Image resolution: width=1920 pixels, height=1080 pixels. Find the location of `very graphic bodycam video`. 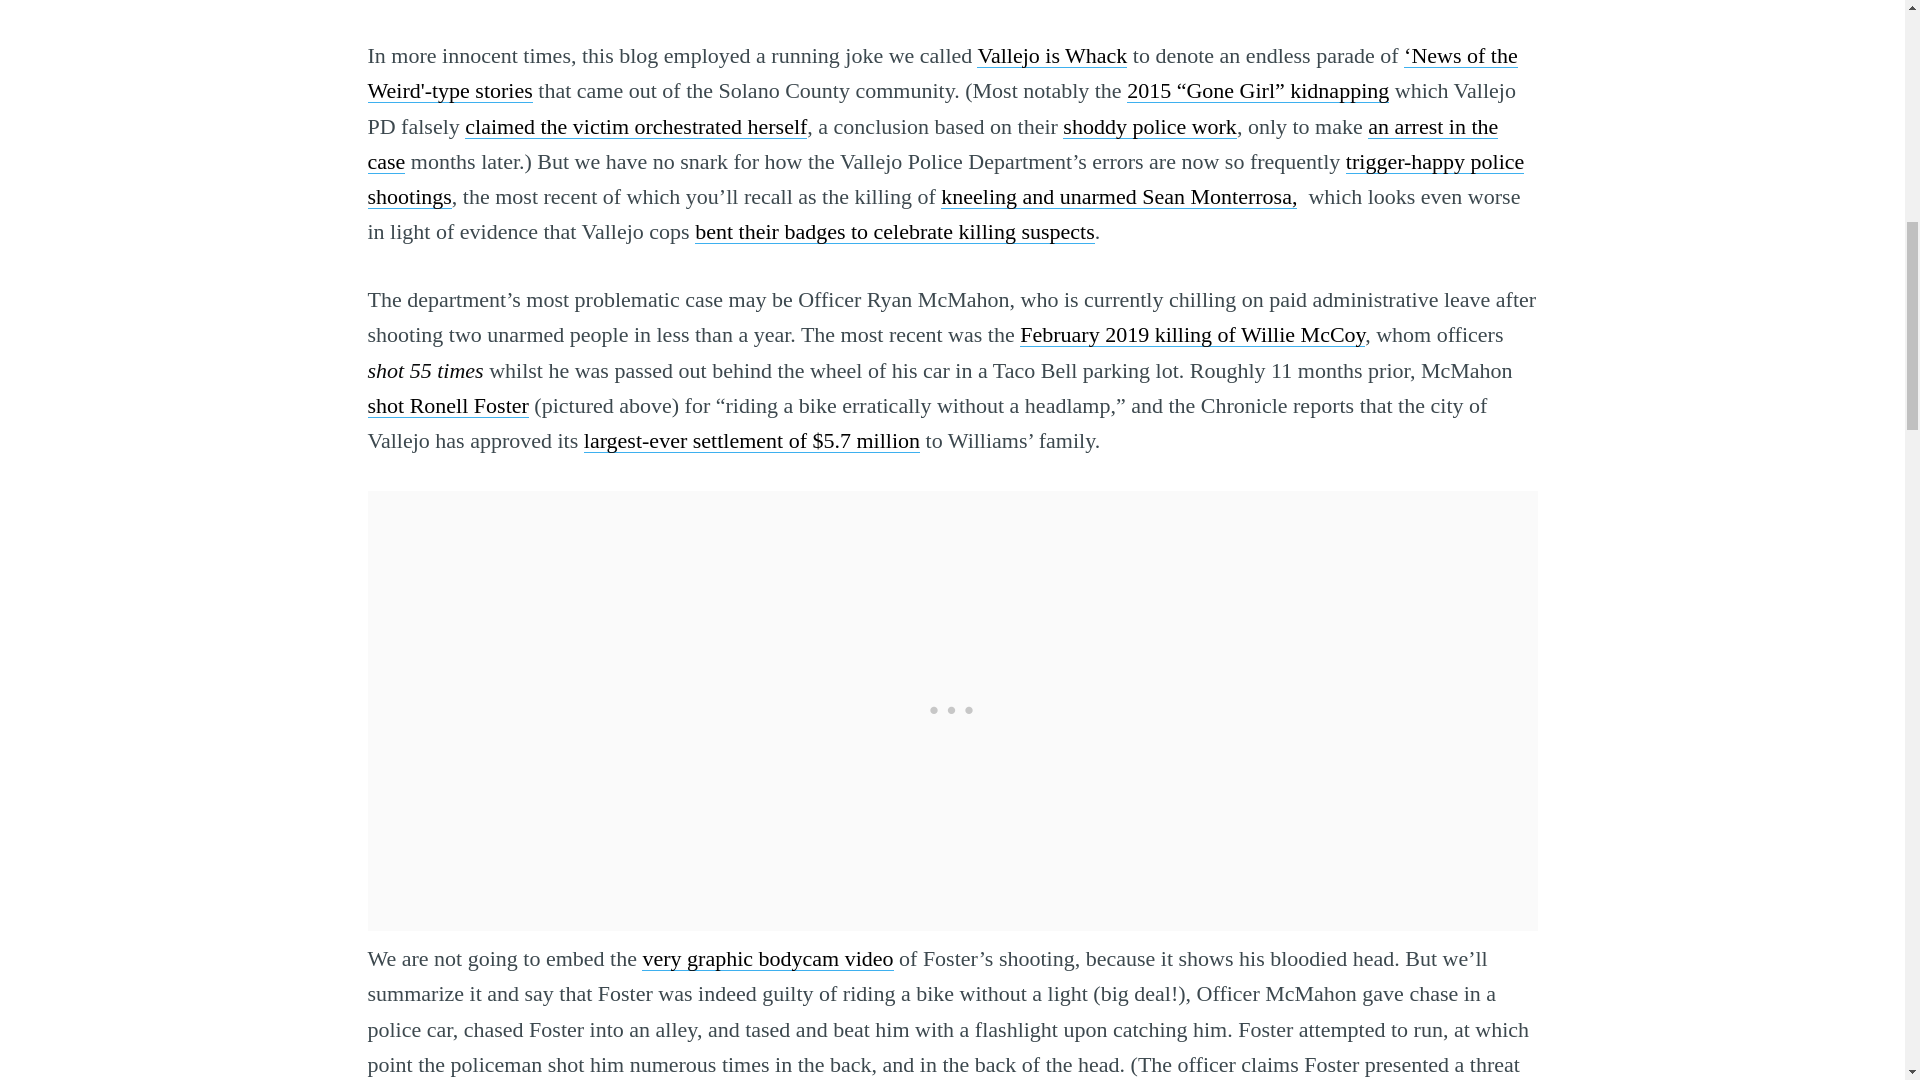

very graphic bodycam video is located at coordinates (766, 958).